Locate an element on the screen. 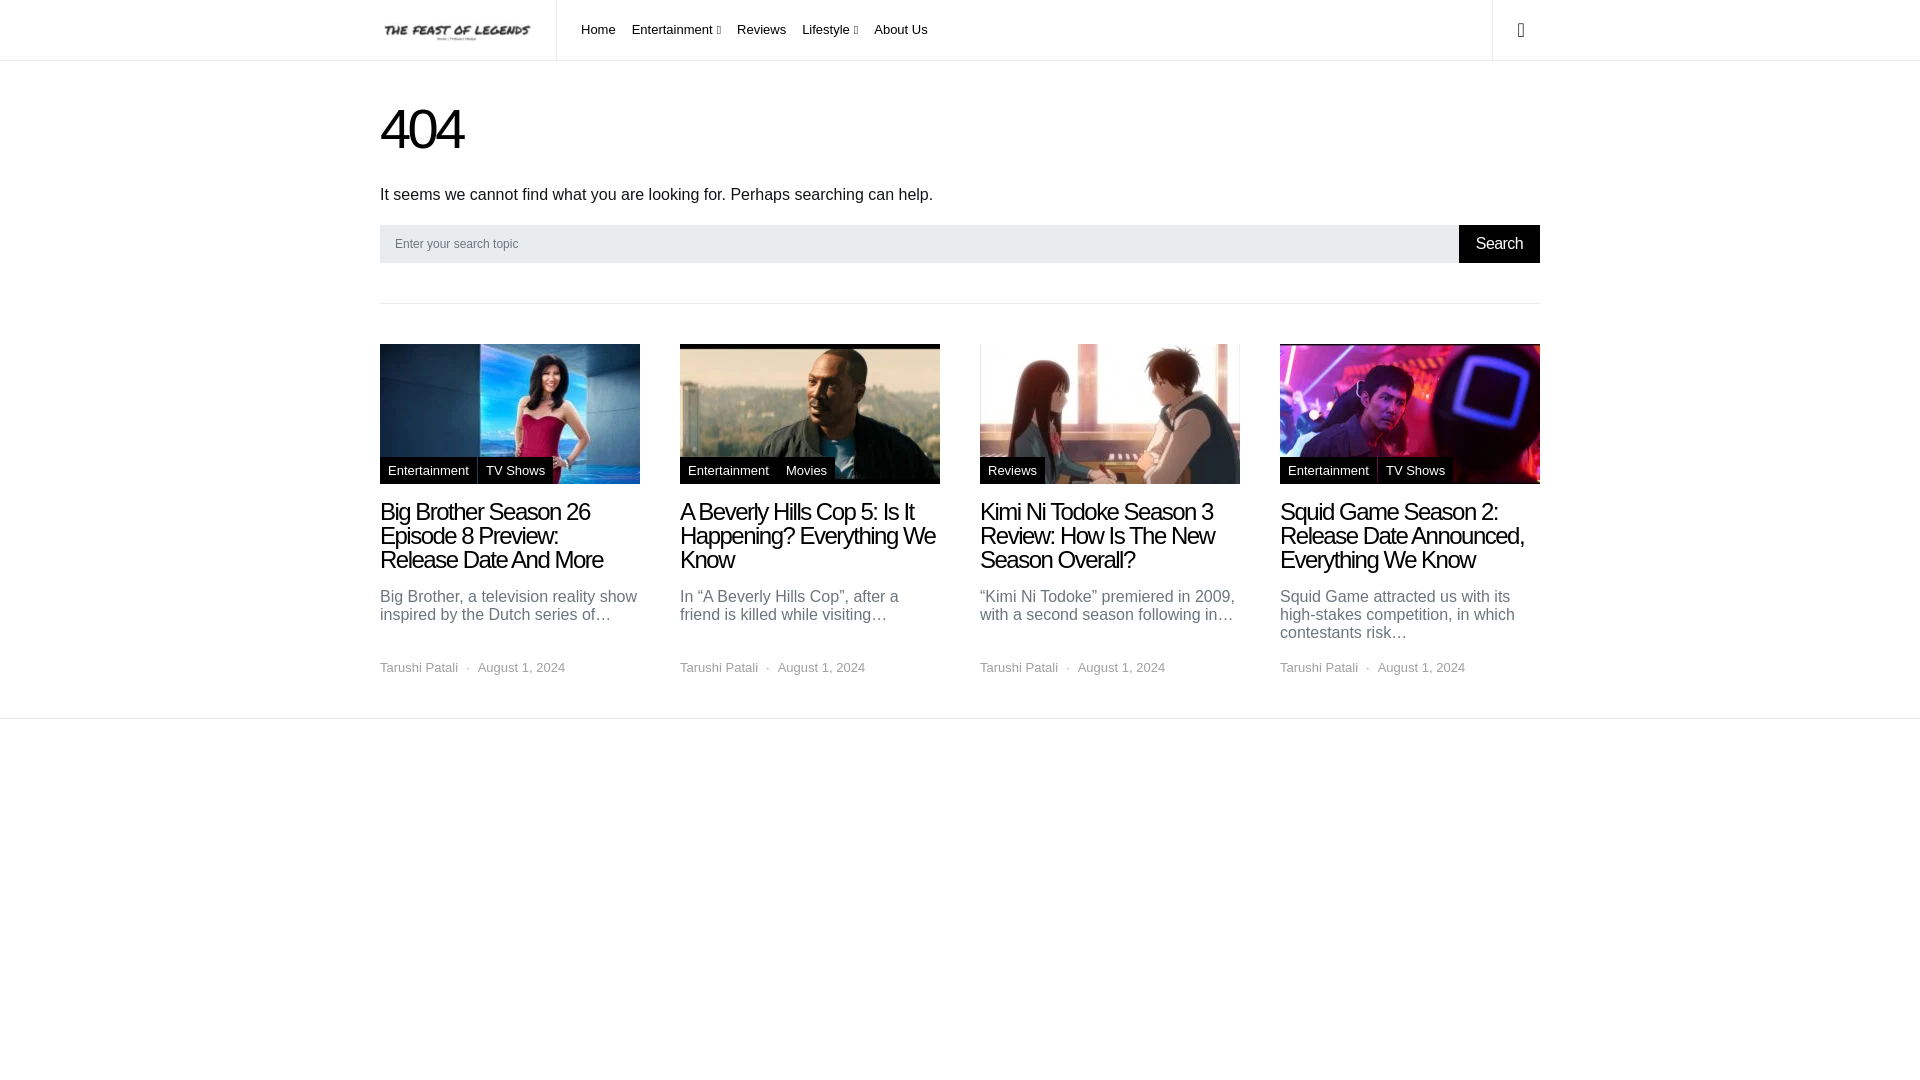 This screenshot has width=1920, height=1080. About Us is located at coordinates (896, 30).